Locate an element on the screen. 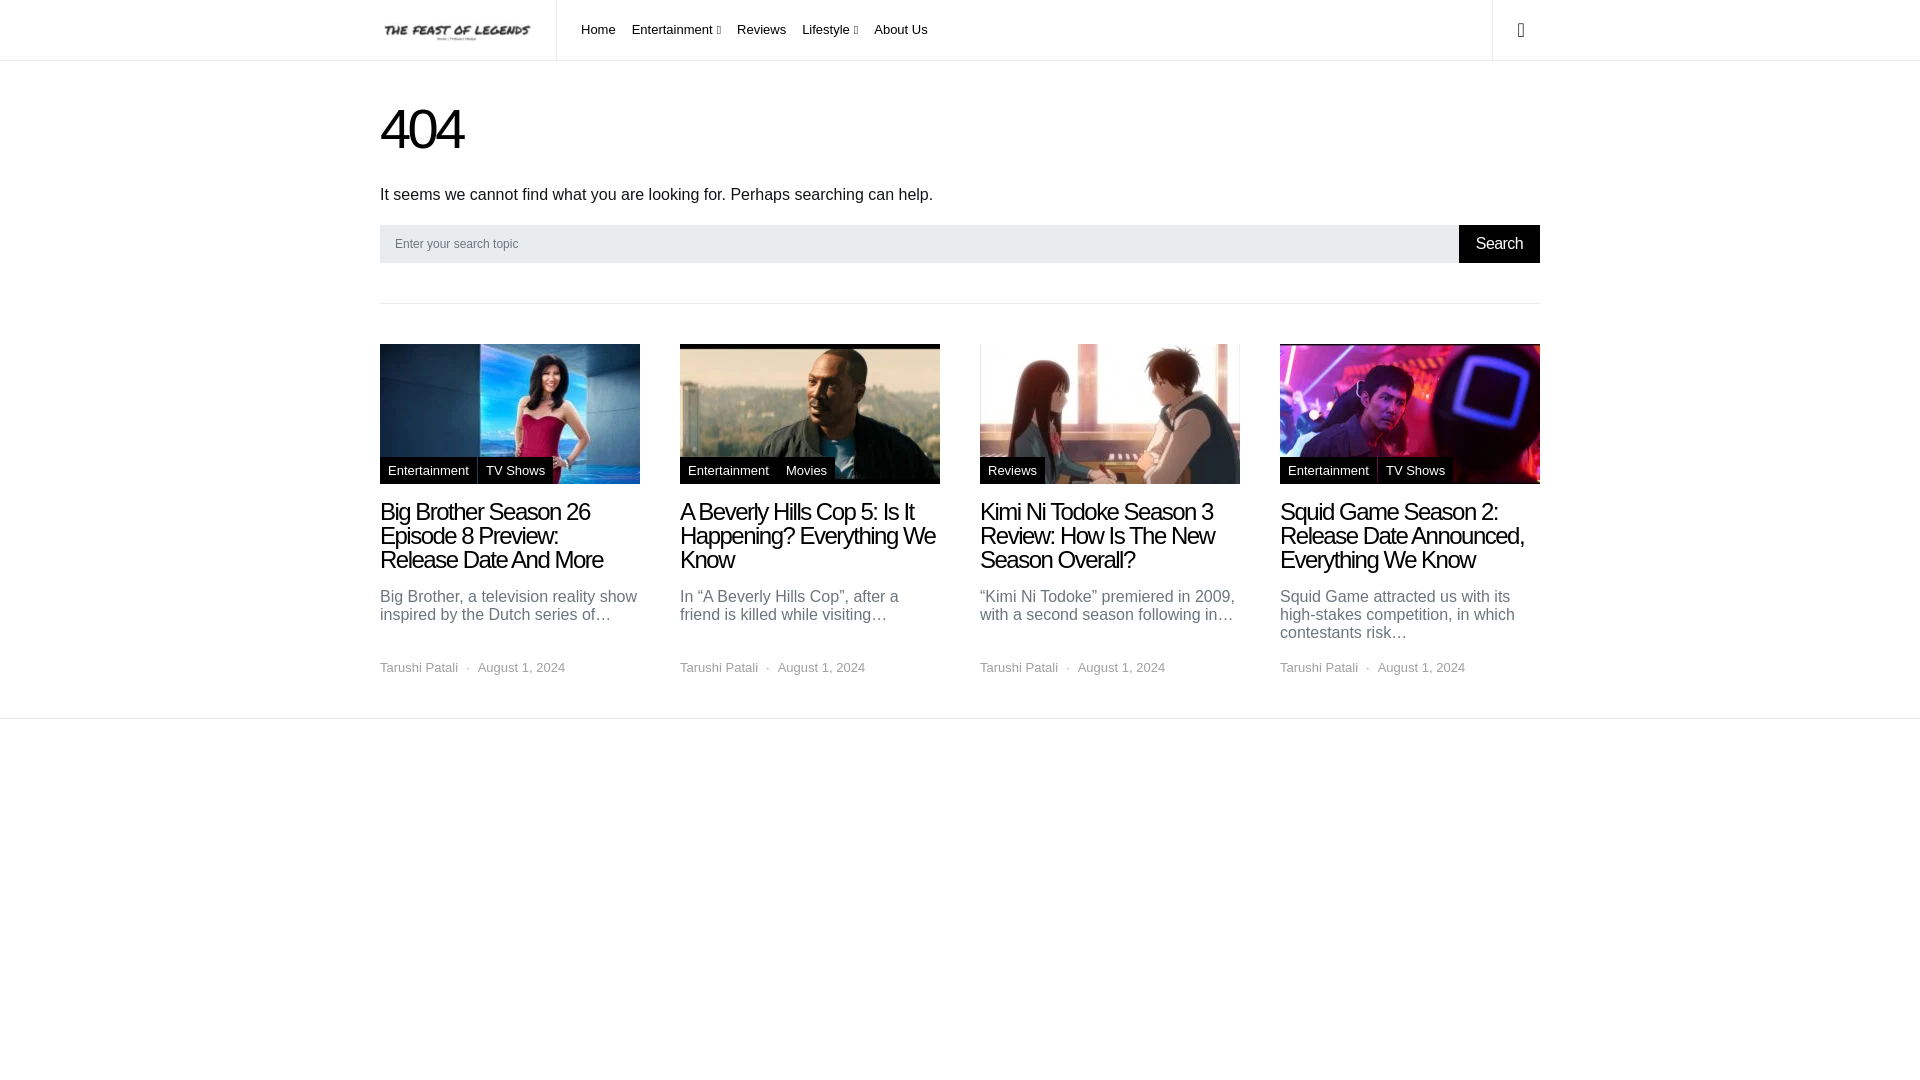 This screenshot has width=1920, height=1080. About Us is located at coordinates (896, 30).